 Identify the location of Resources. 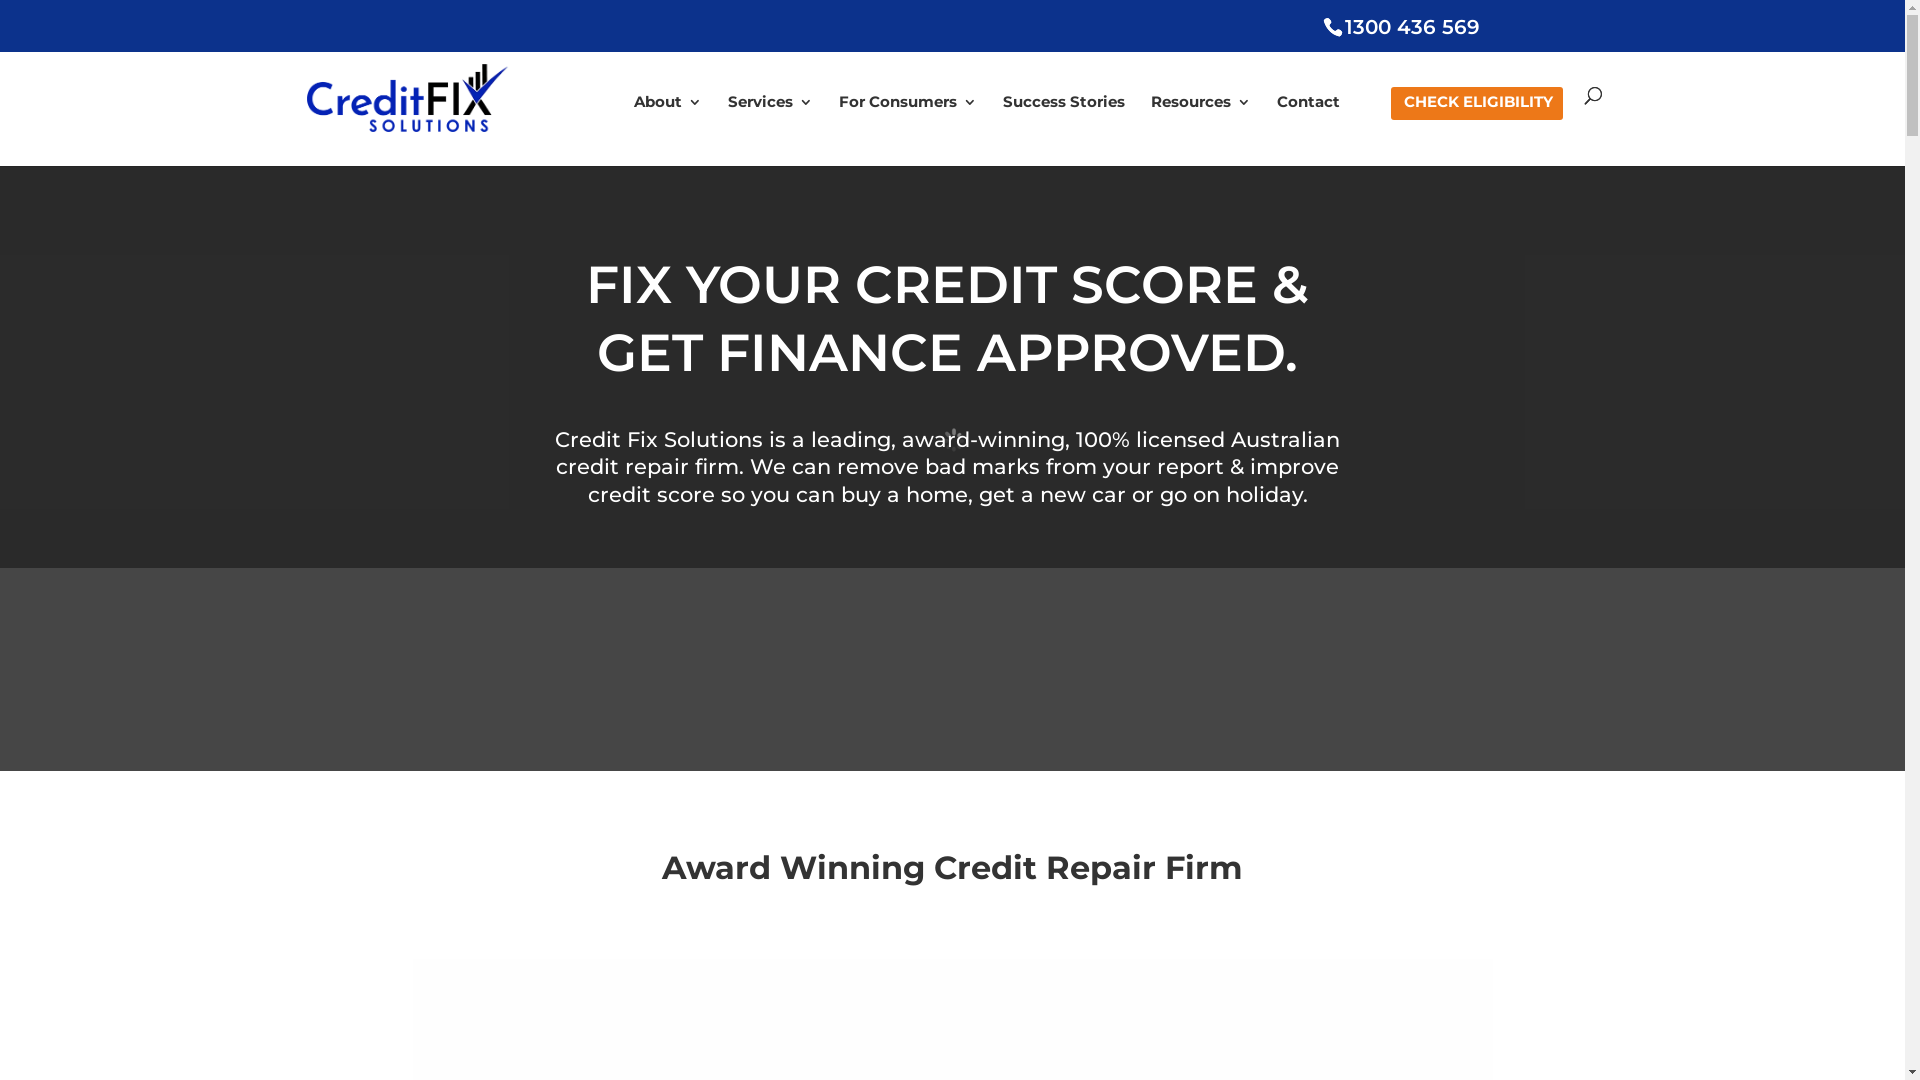
(1200, 130).